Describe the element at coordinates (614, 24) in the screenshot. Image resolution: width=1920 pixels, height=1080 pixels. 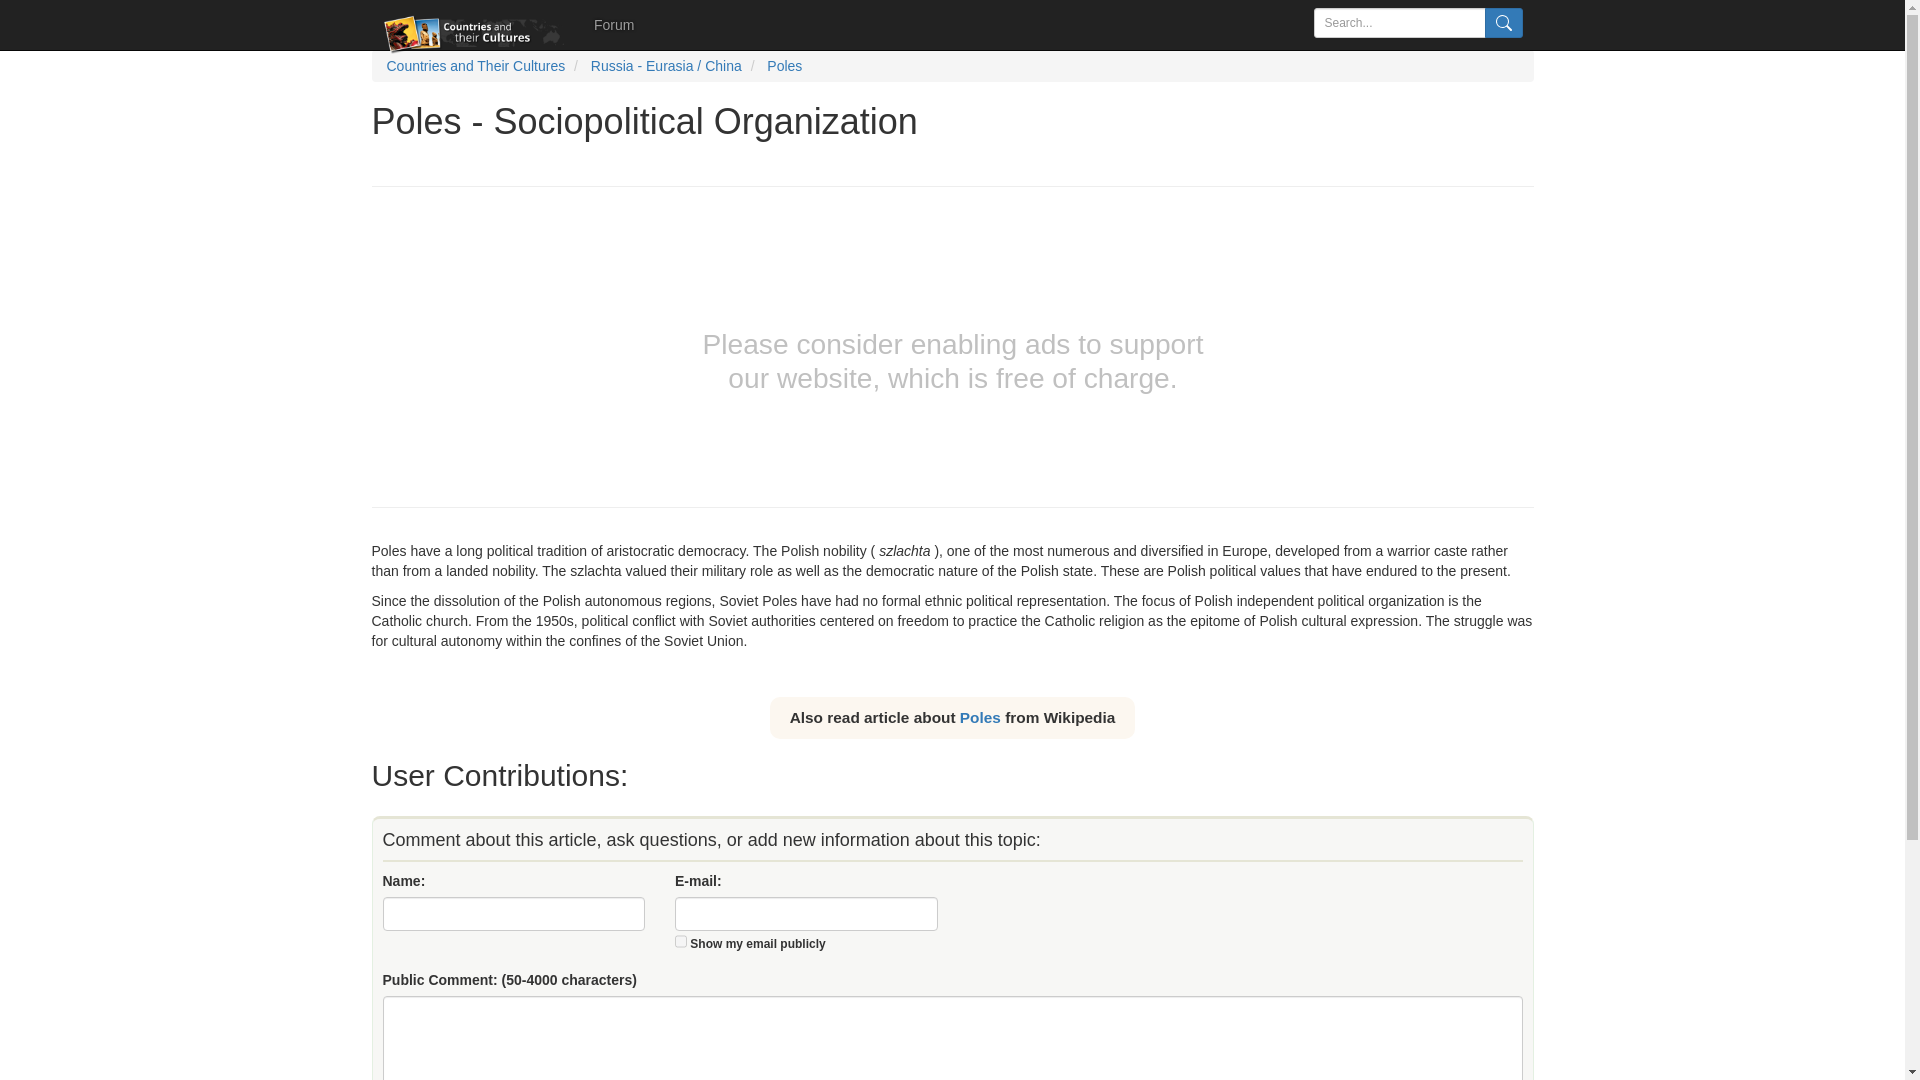
I see `Forum` at that location.